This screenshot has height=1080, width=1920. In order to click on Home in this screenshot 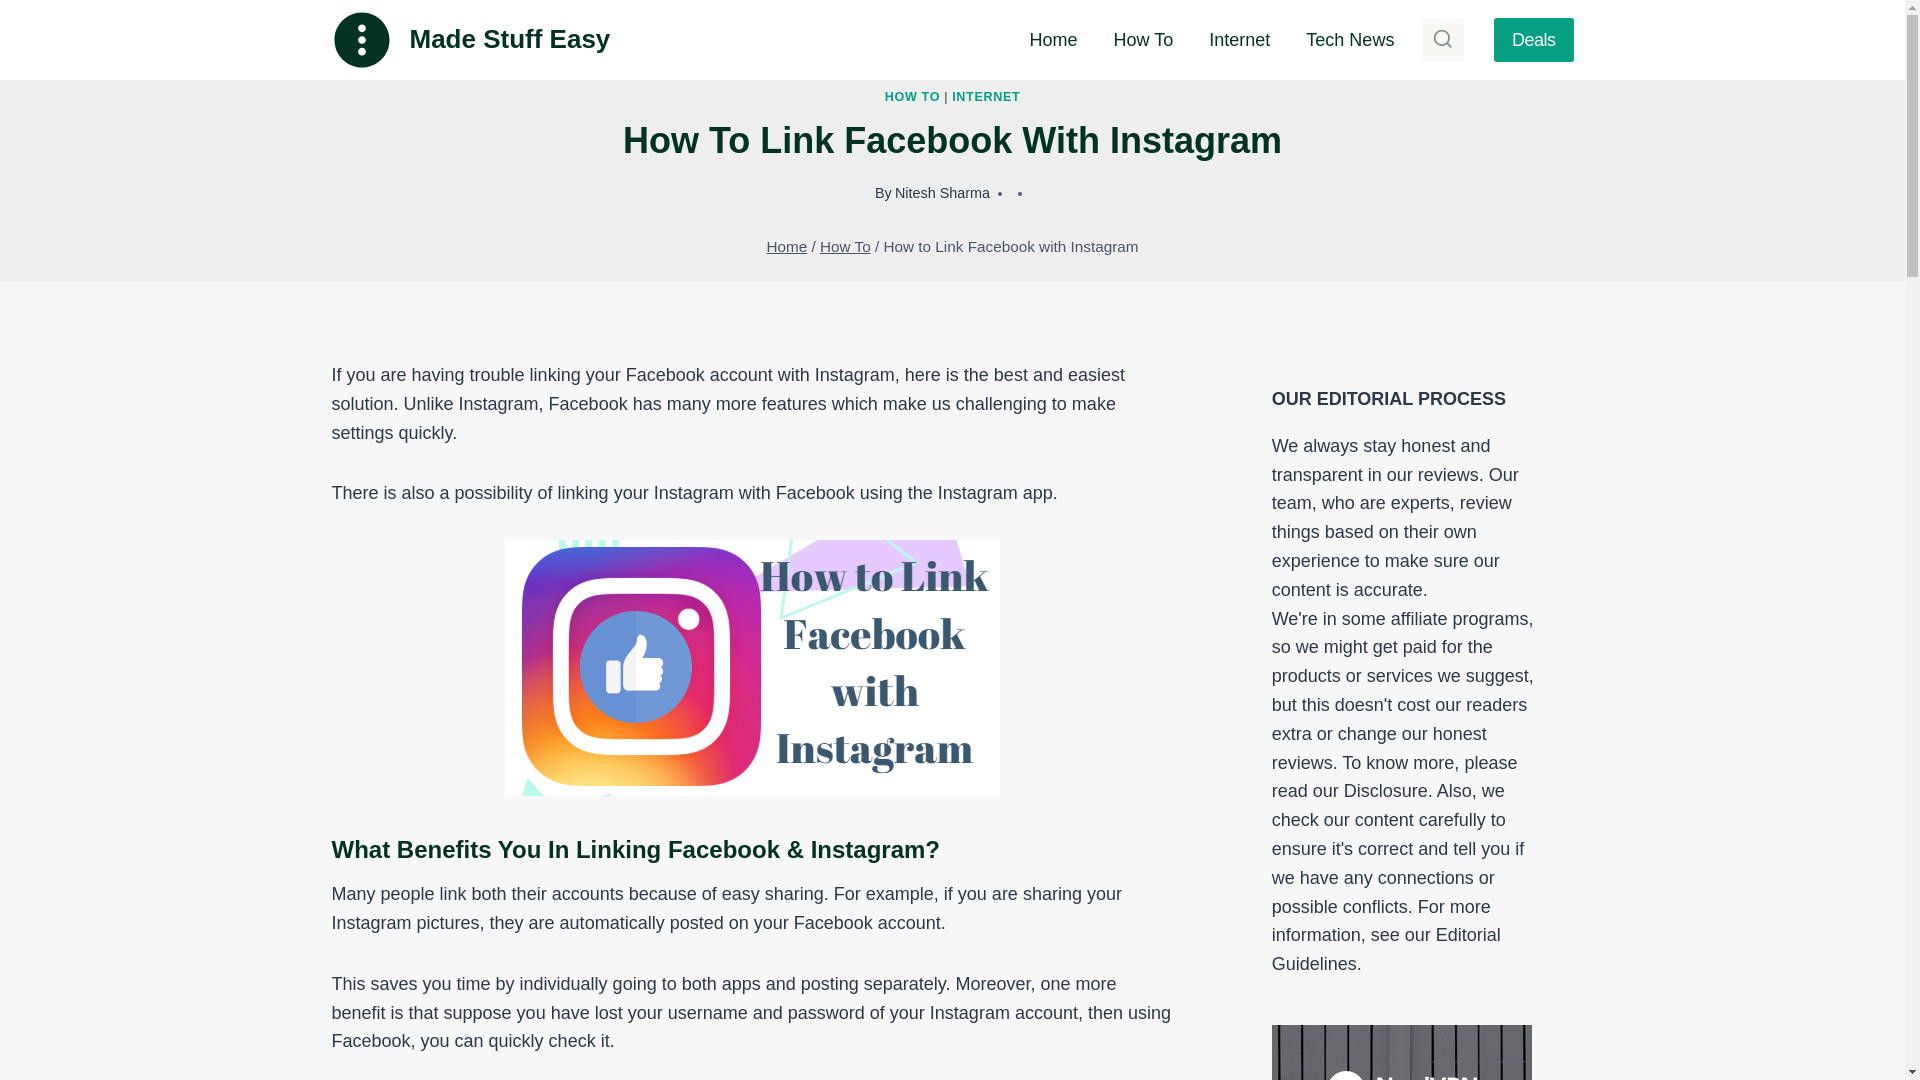, I will do `click(786, 246)`.